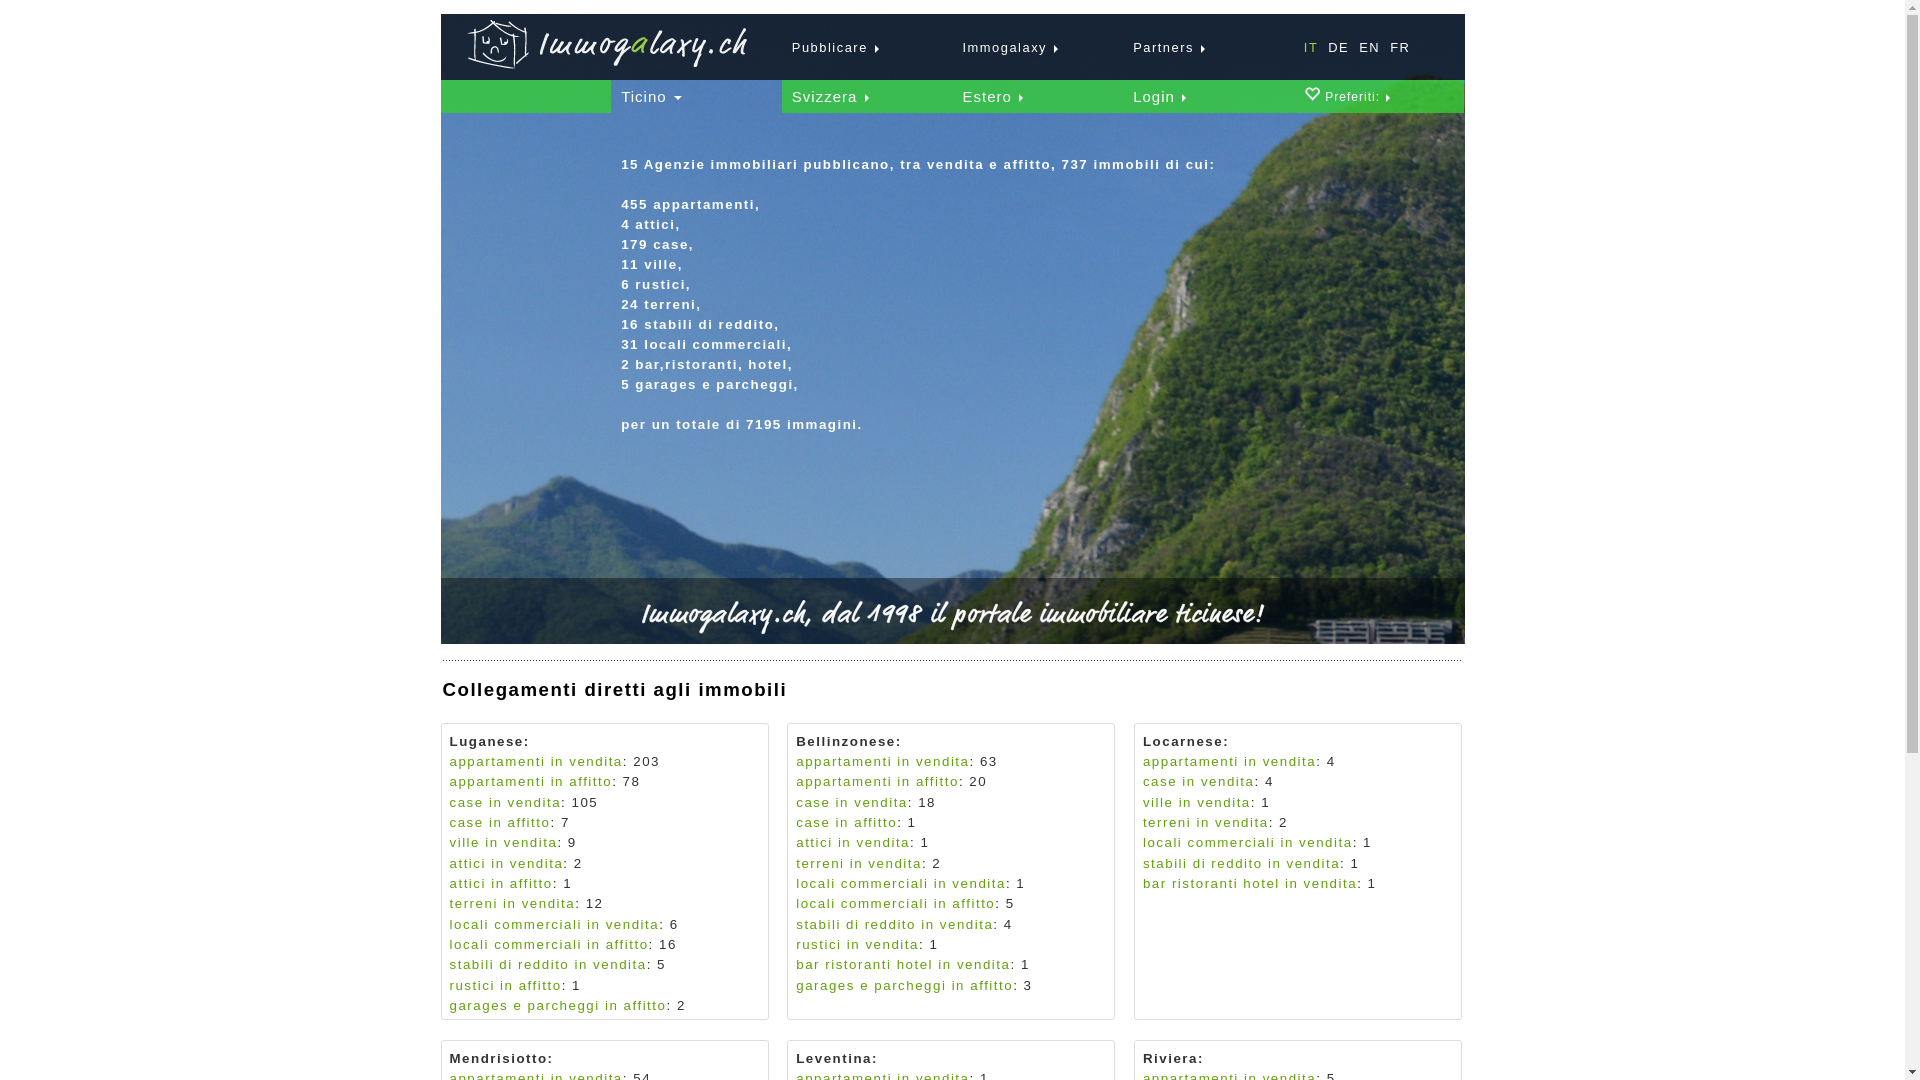 Image resolution: width=1920 pixels, height=1080 pixels. Describe the element at coordinates (651, 224) in the screenshot. I see `4 attici,` at that location.